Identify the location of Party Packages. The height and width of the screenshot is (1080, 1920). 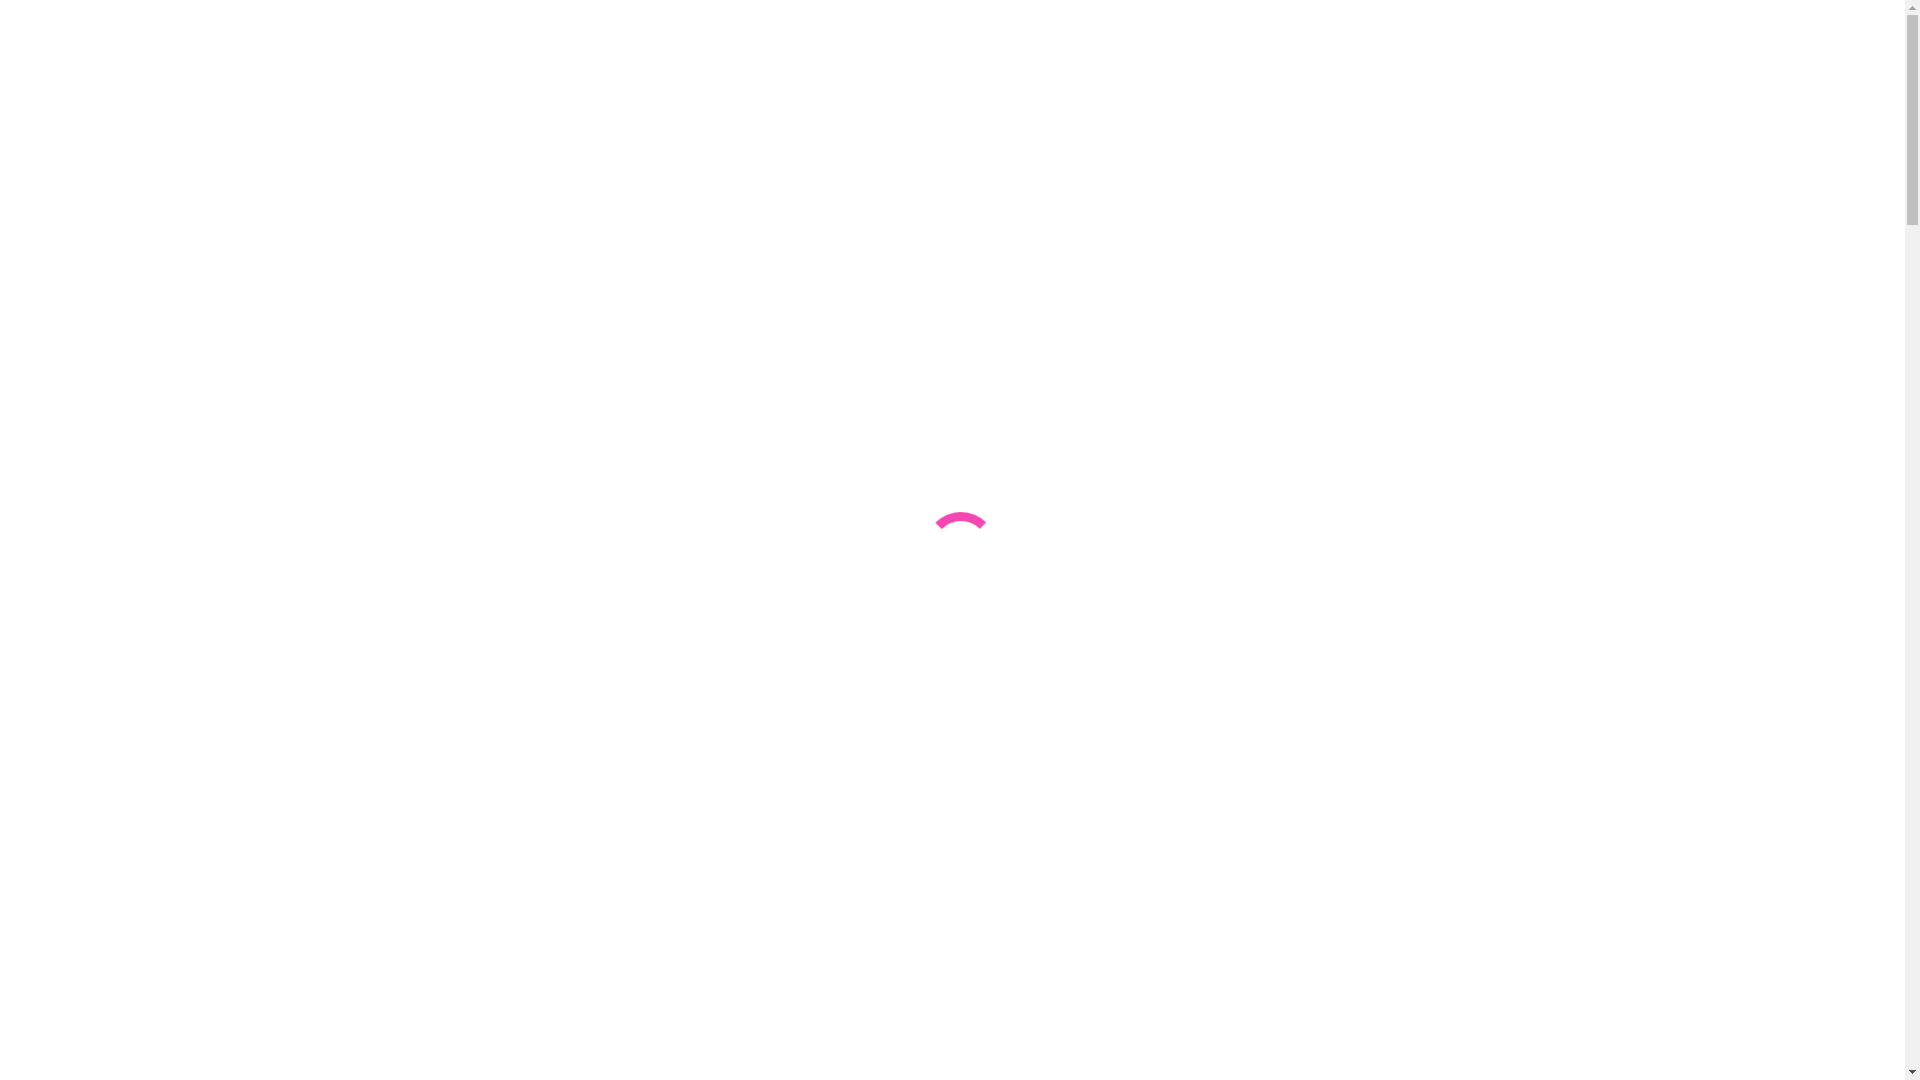
(96, 214).